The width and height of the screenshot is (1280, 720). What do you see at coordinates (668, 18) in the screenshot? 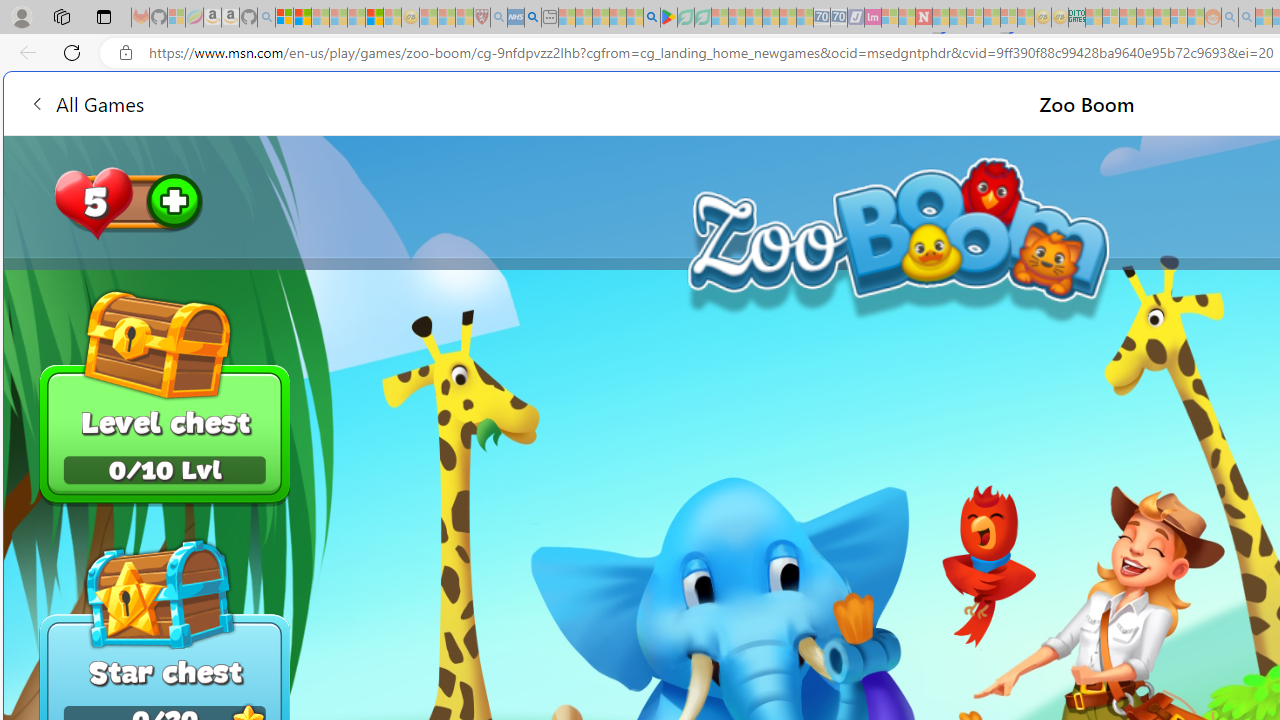
I see `Bluey: Let's Play! - Apps on Google Play` at bounding box center [668, 18].